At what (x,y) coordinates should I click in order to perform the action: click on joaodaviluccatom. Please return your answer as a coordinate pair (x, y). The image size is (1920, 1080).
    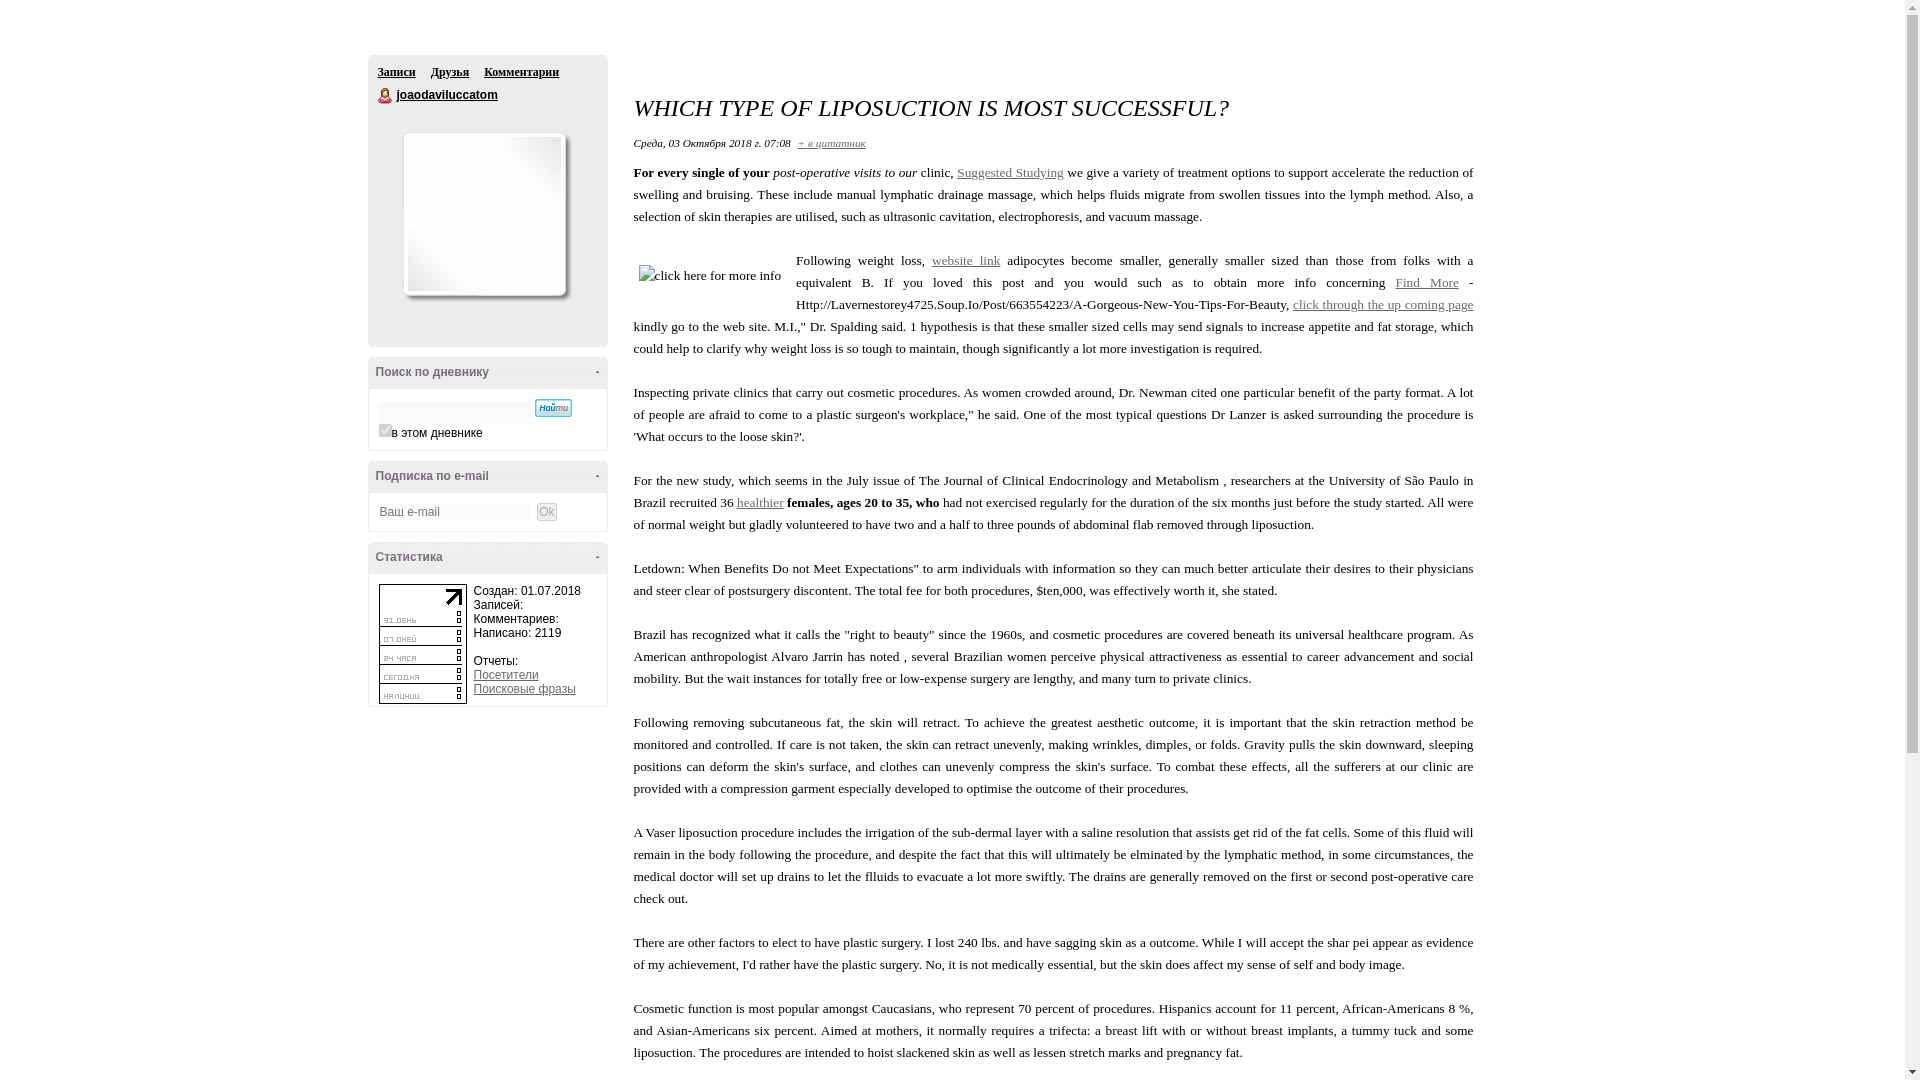
    Looking at the image, I should click on (446, 94).